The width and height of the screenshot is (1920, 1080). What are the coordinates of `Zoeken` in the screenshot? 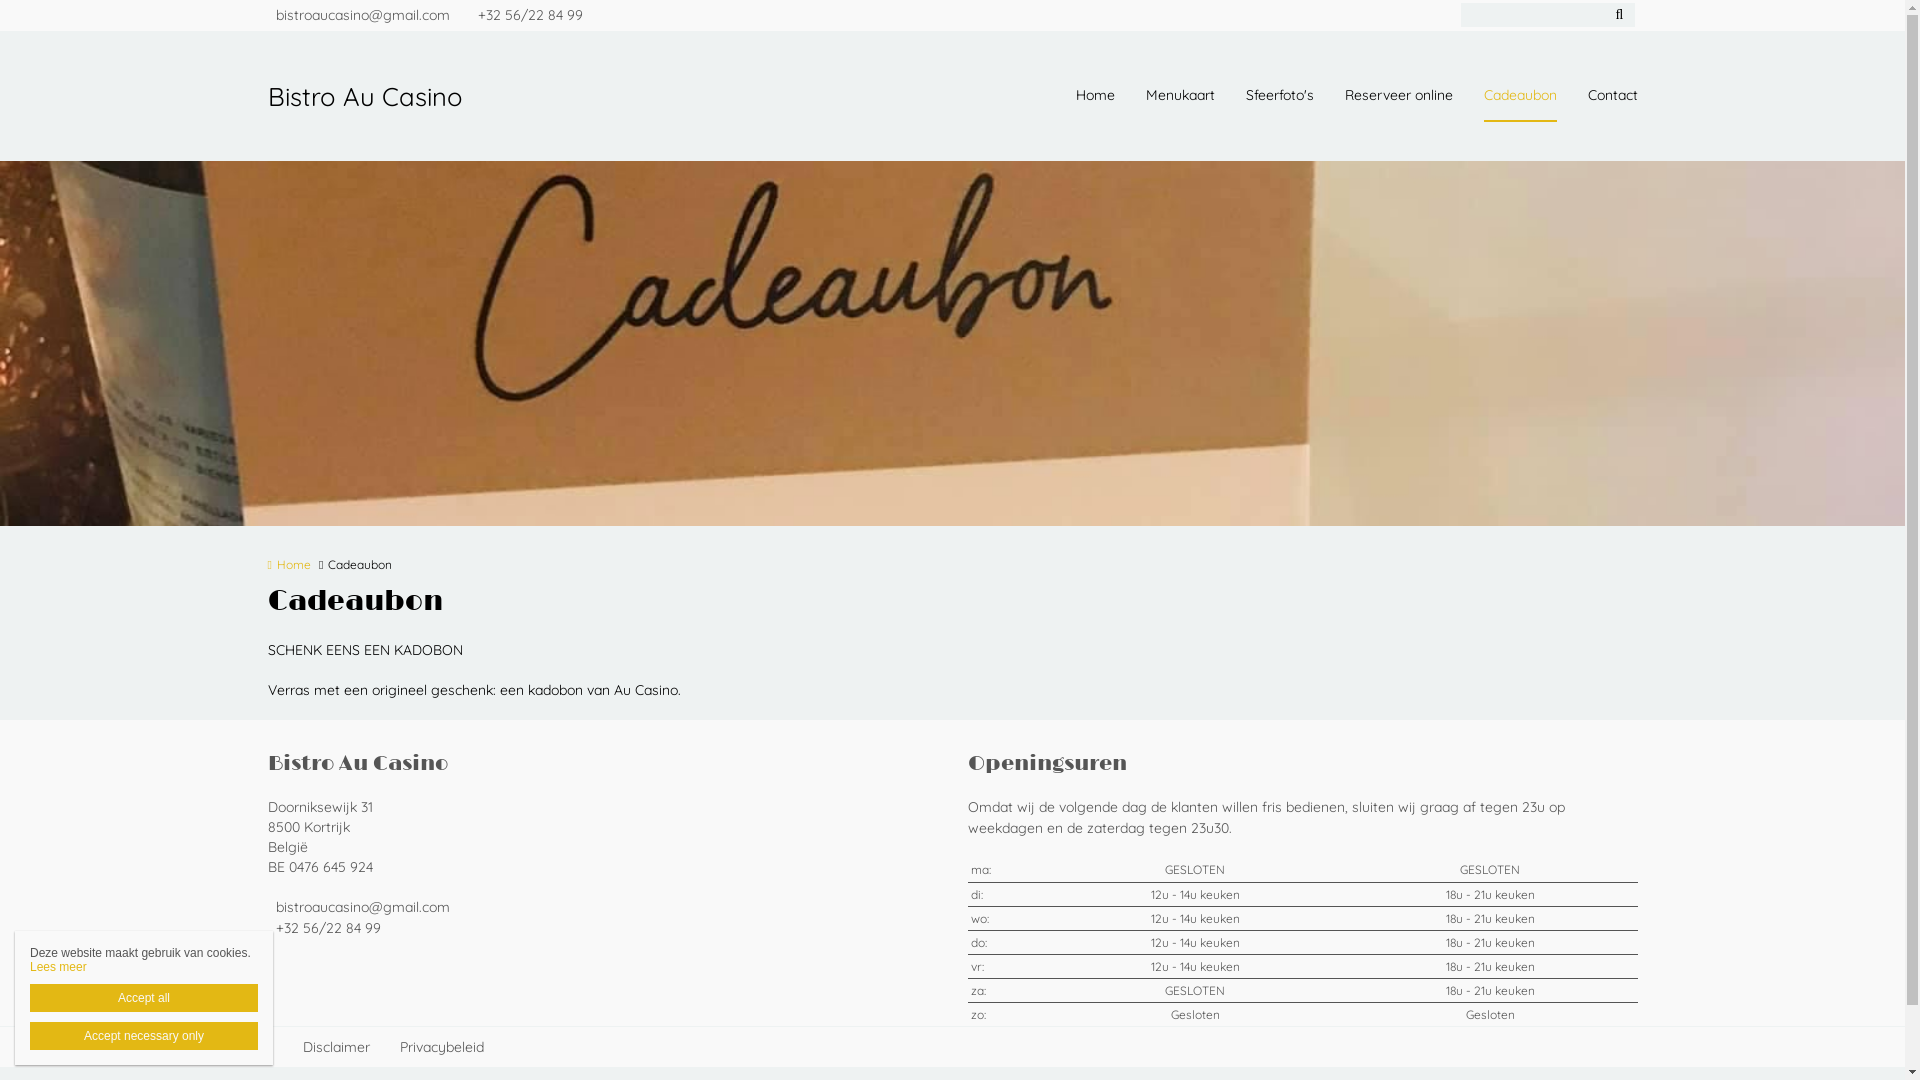 It's located at (1619, 15).